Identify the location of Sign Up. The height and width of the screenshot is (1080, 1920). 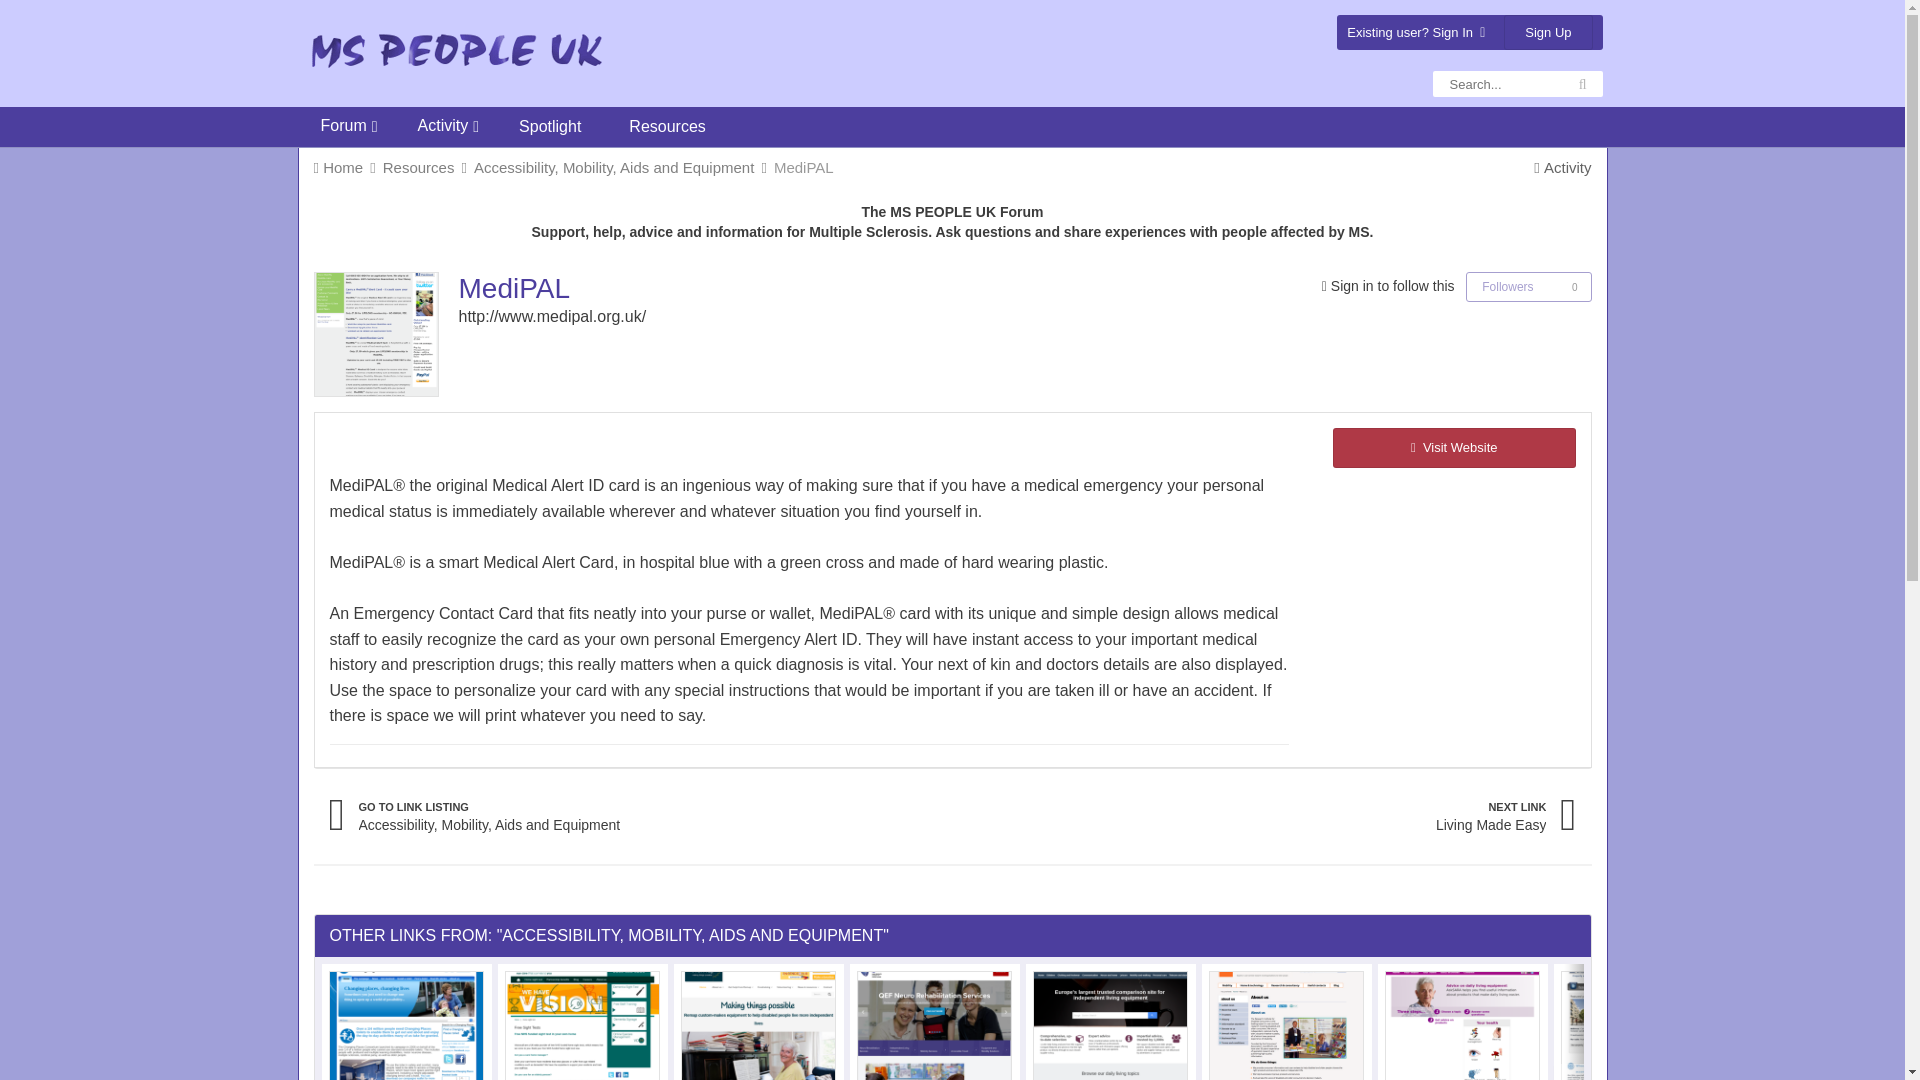
(1547, 32).